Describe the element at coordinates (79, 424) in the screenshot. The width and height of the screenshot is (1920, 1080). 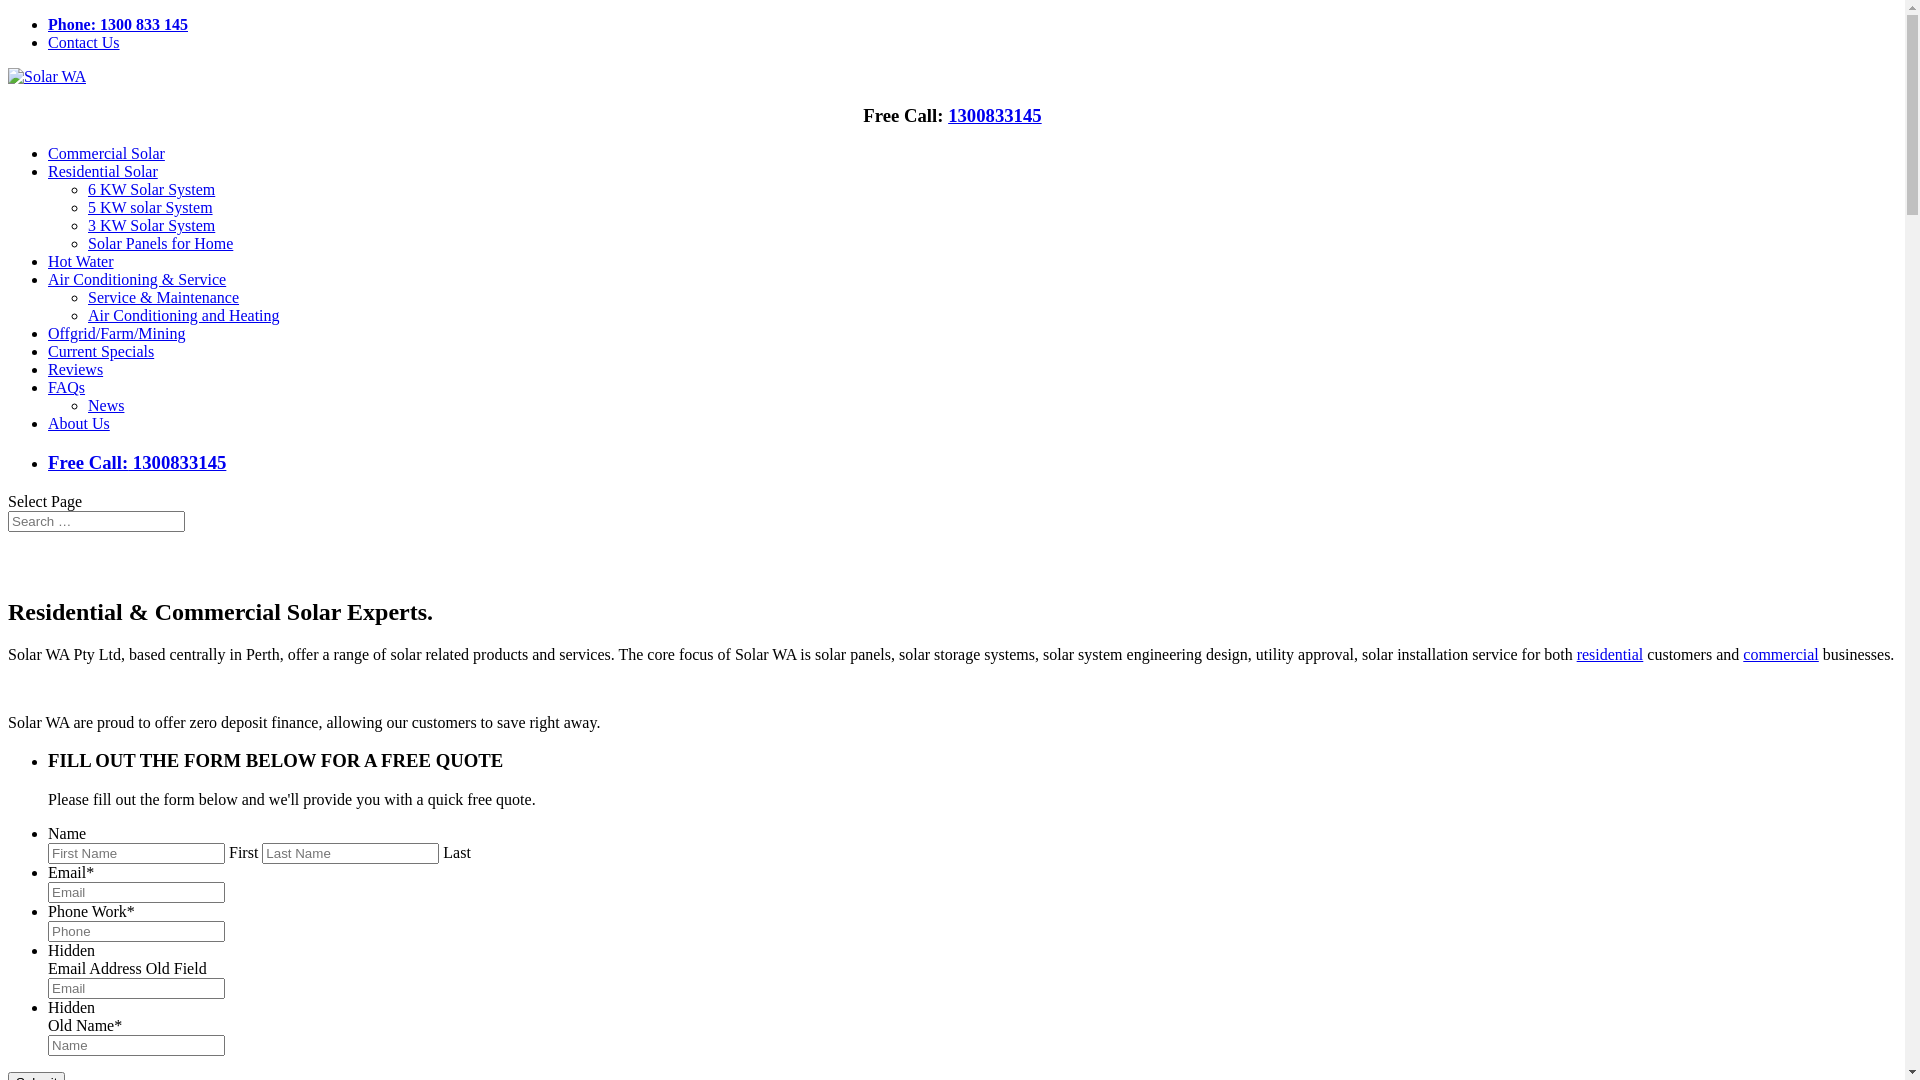
I see `About Us` at that location.